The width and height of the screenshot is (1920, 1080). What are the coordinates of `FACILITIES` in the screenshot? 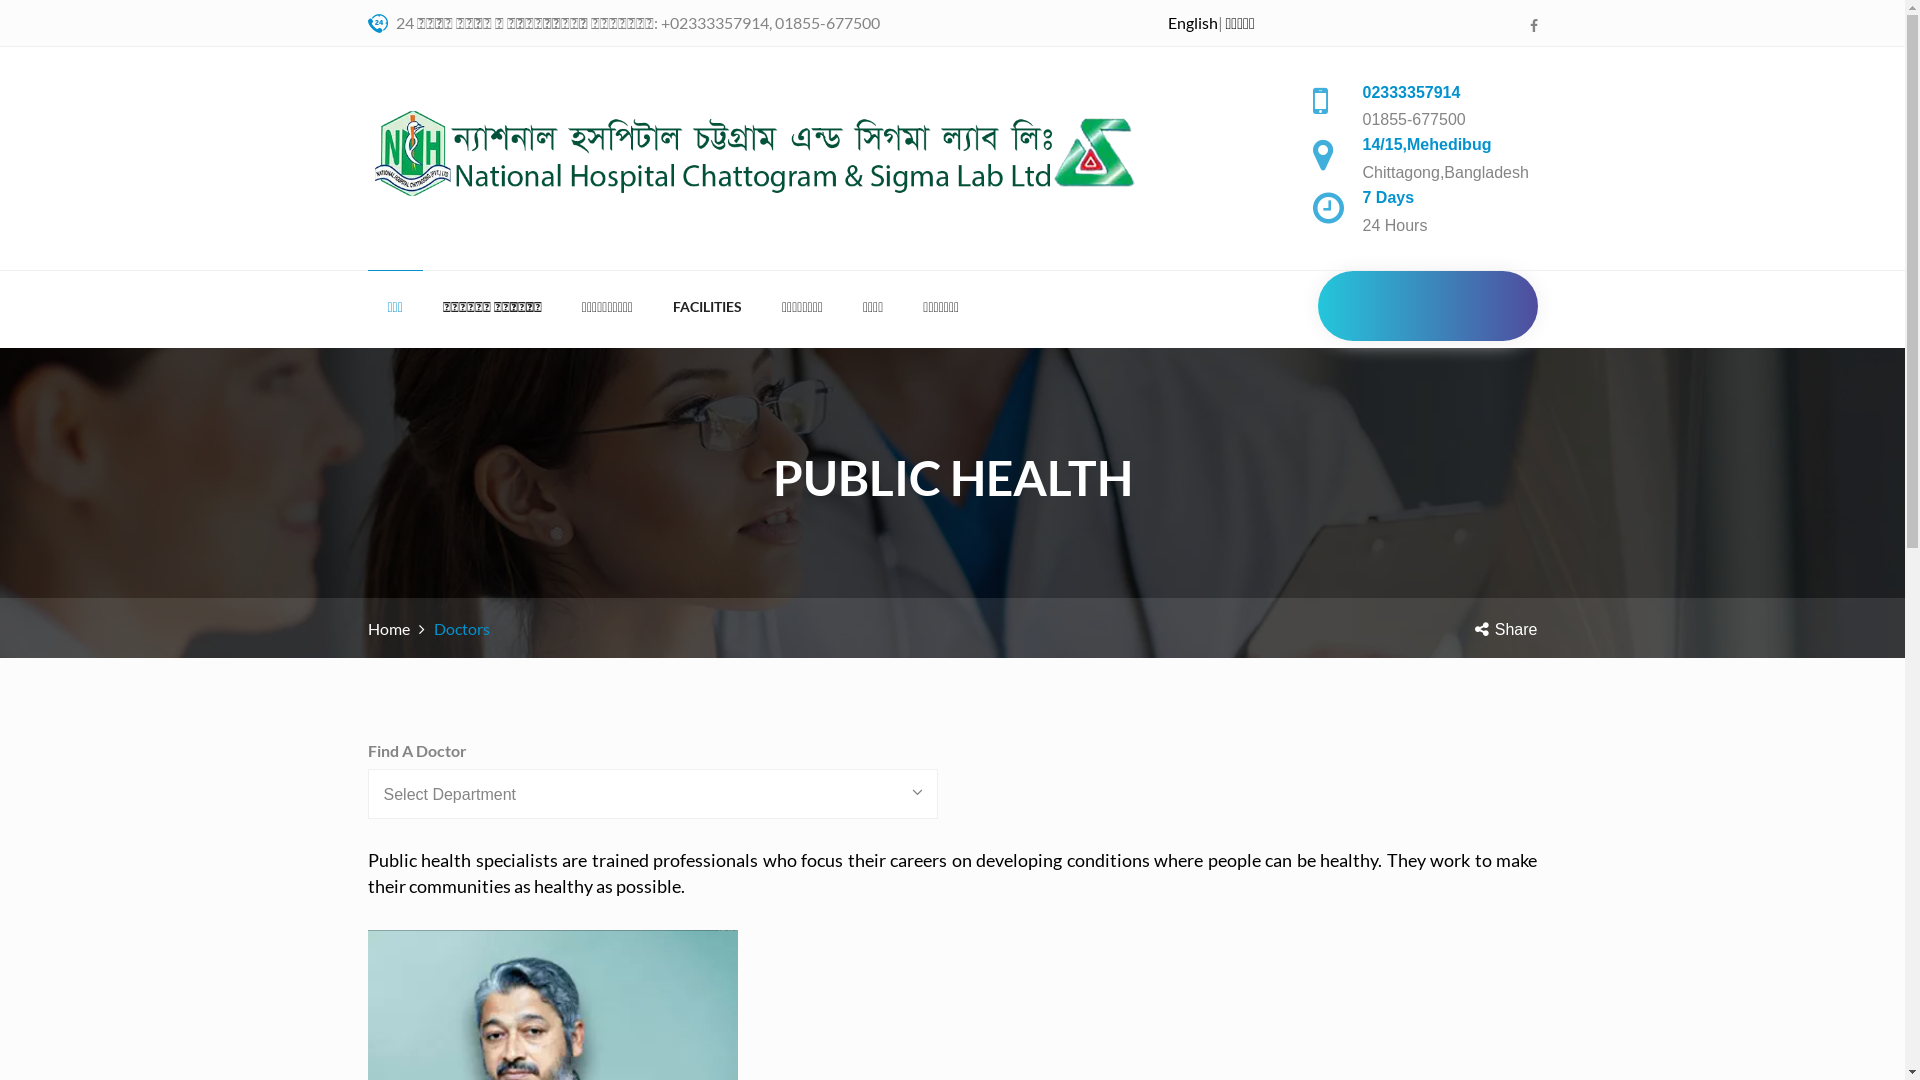 It's located at (708, 306).